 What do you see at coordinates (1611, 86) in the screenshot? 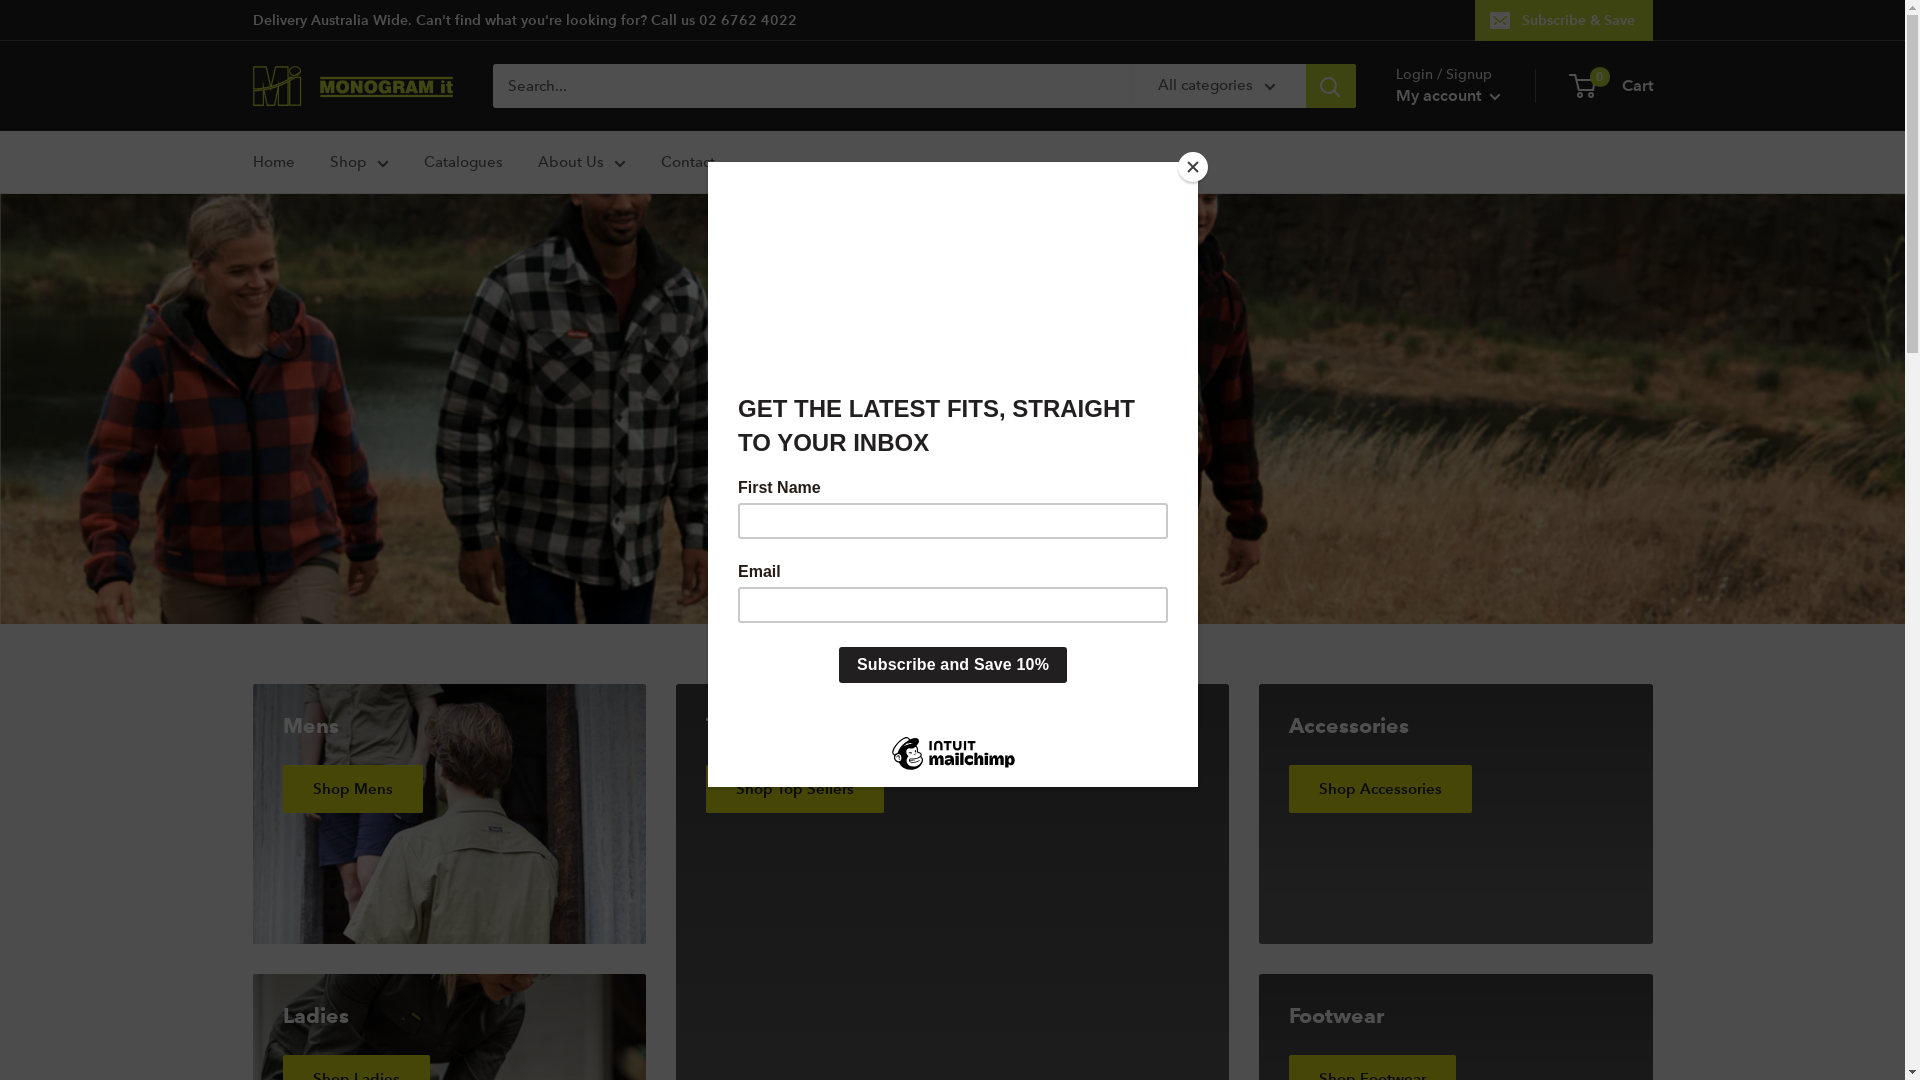
I see `0
Cart` at bounding box center [1611, 86].